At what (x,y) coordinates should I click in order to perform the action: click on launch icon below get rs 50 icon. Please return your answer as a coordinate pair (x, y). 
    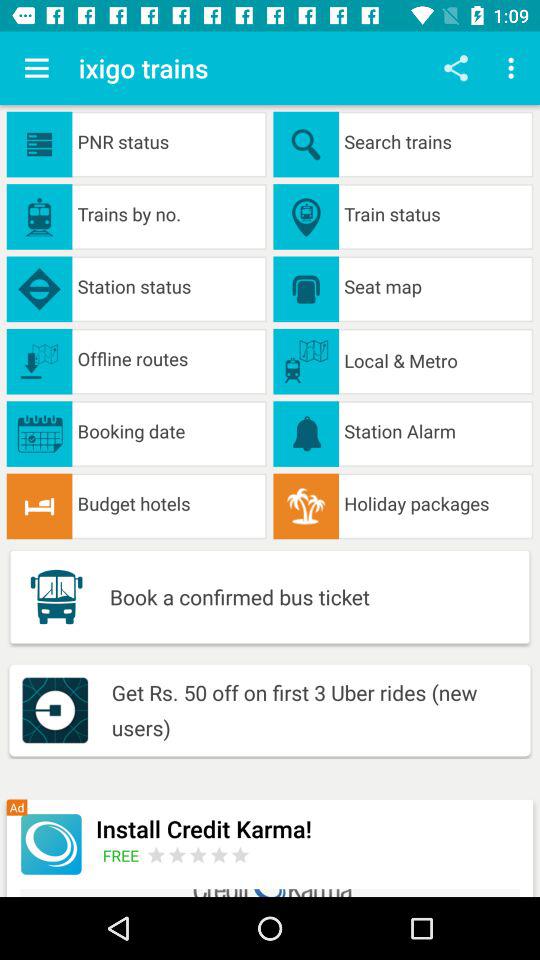
    Looking at the image, I should click on (308, 828).